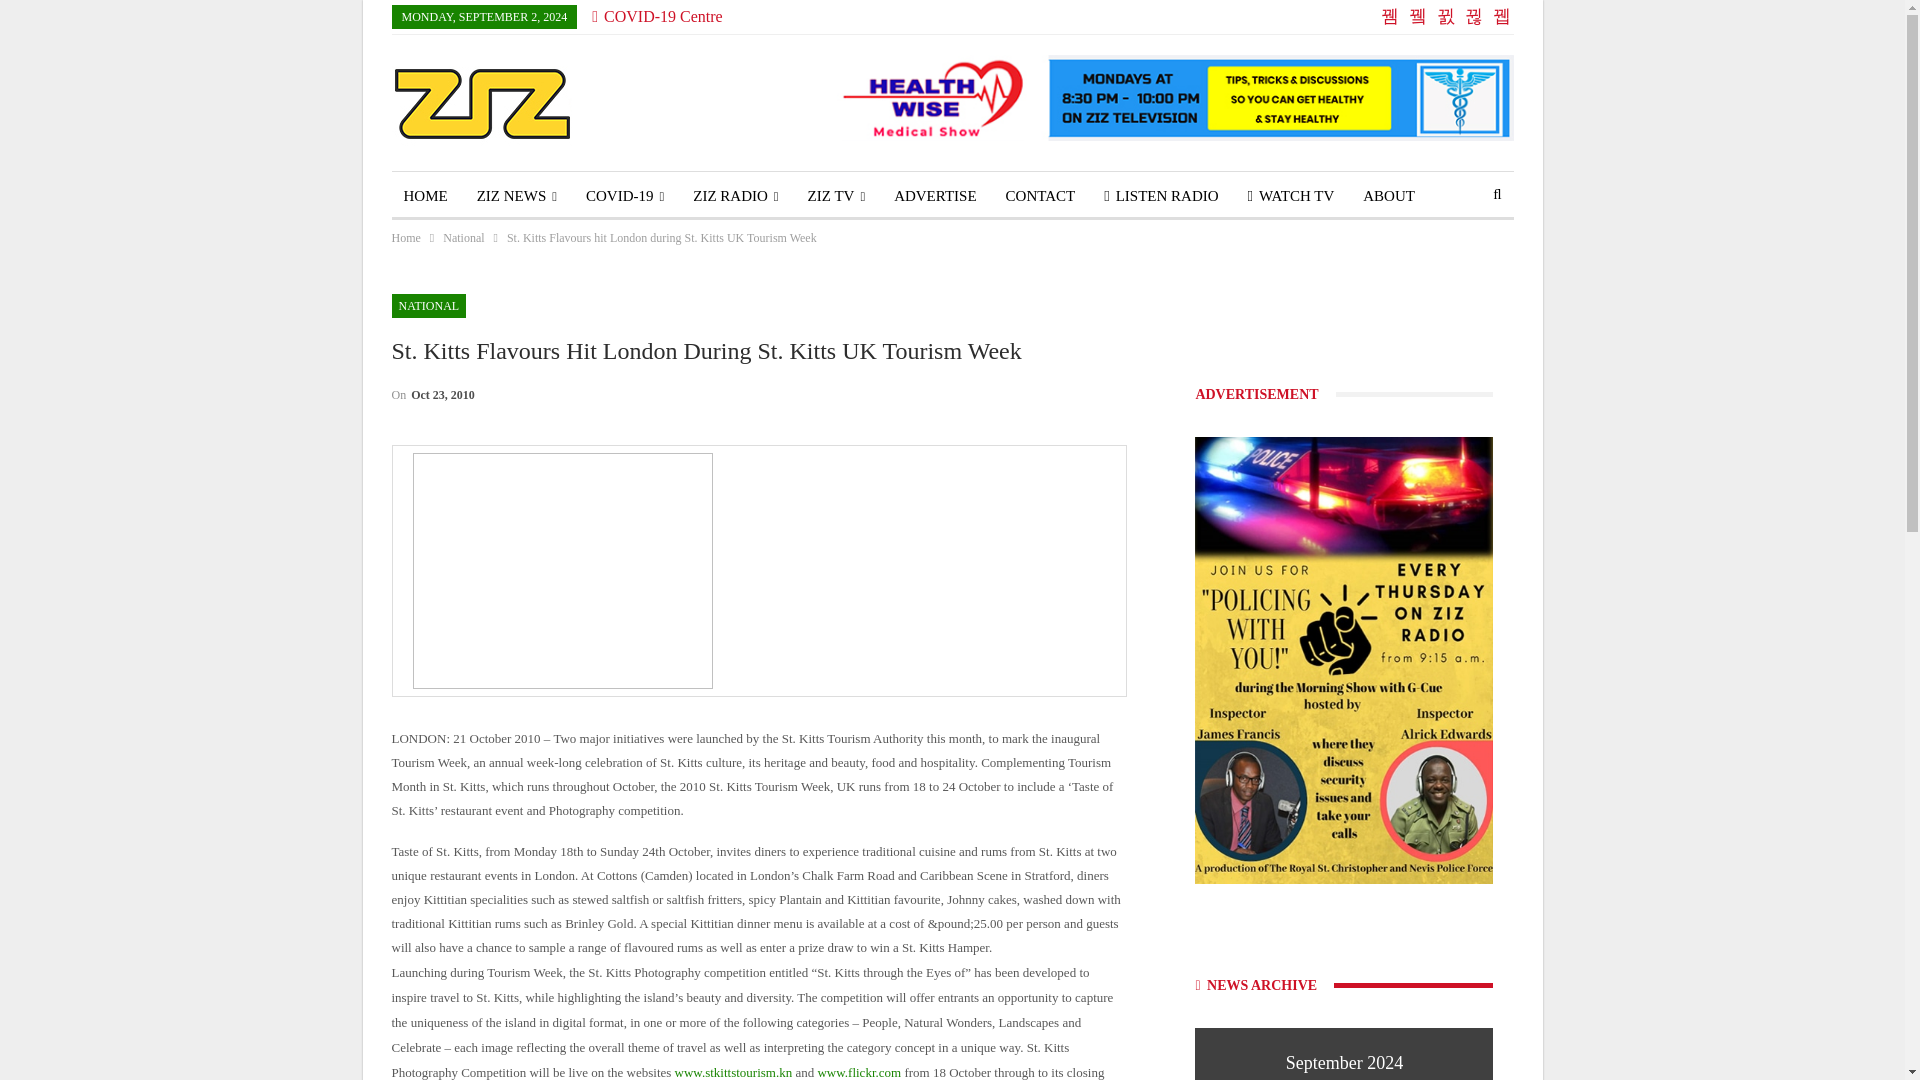  Describe the element at coordinates (735, 196) in the screenshot. I see `ZIZ RADIO` at that location.